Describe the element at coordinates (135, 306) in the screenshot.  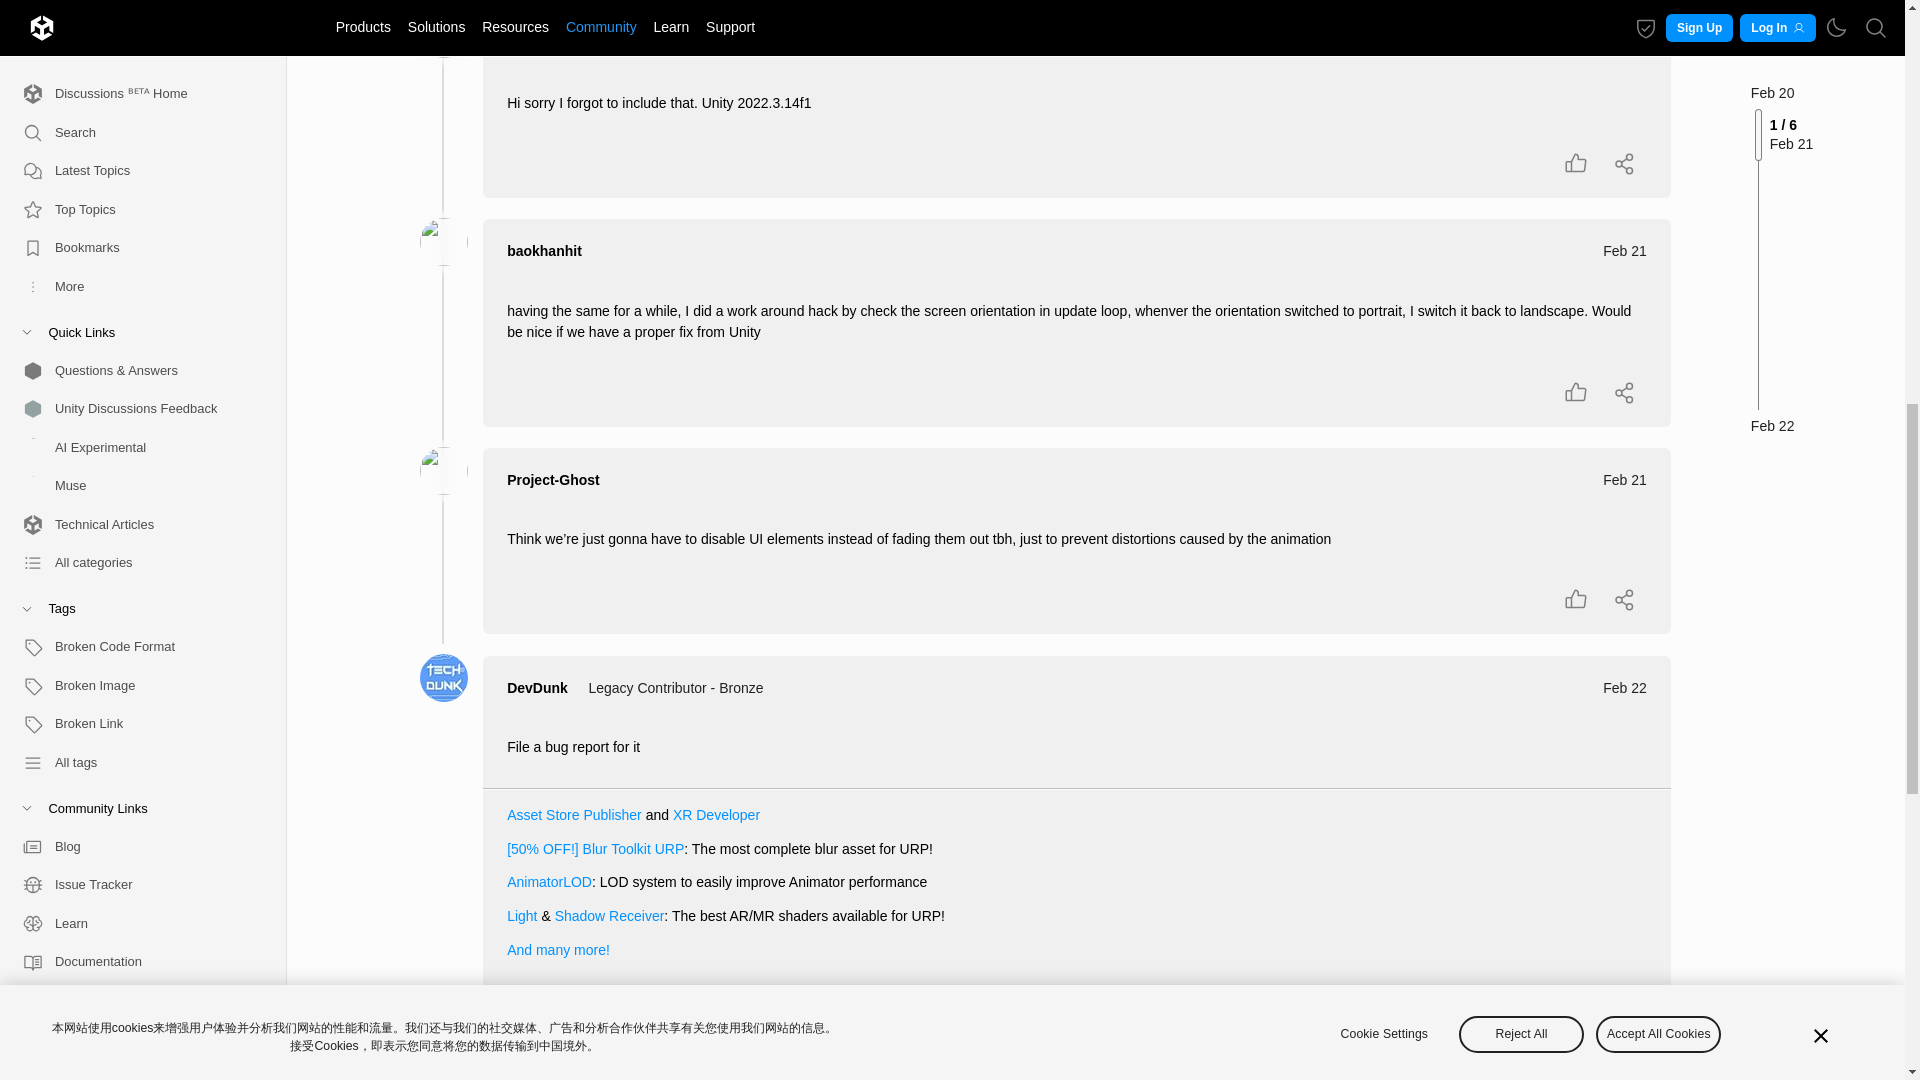
I see `X` at that location.